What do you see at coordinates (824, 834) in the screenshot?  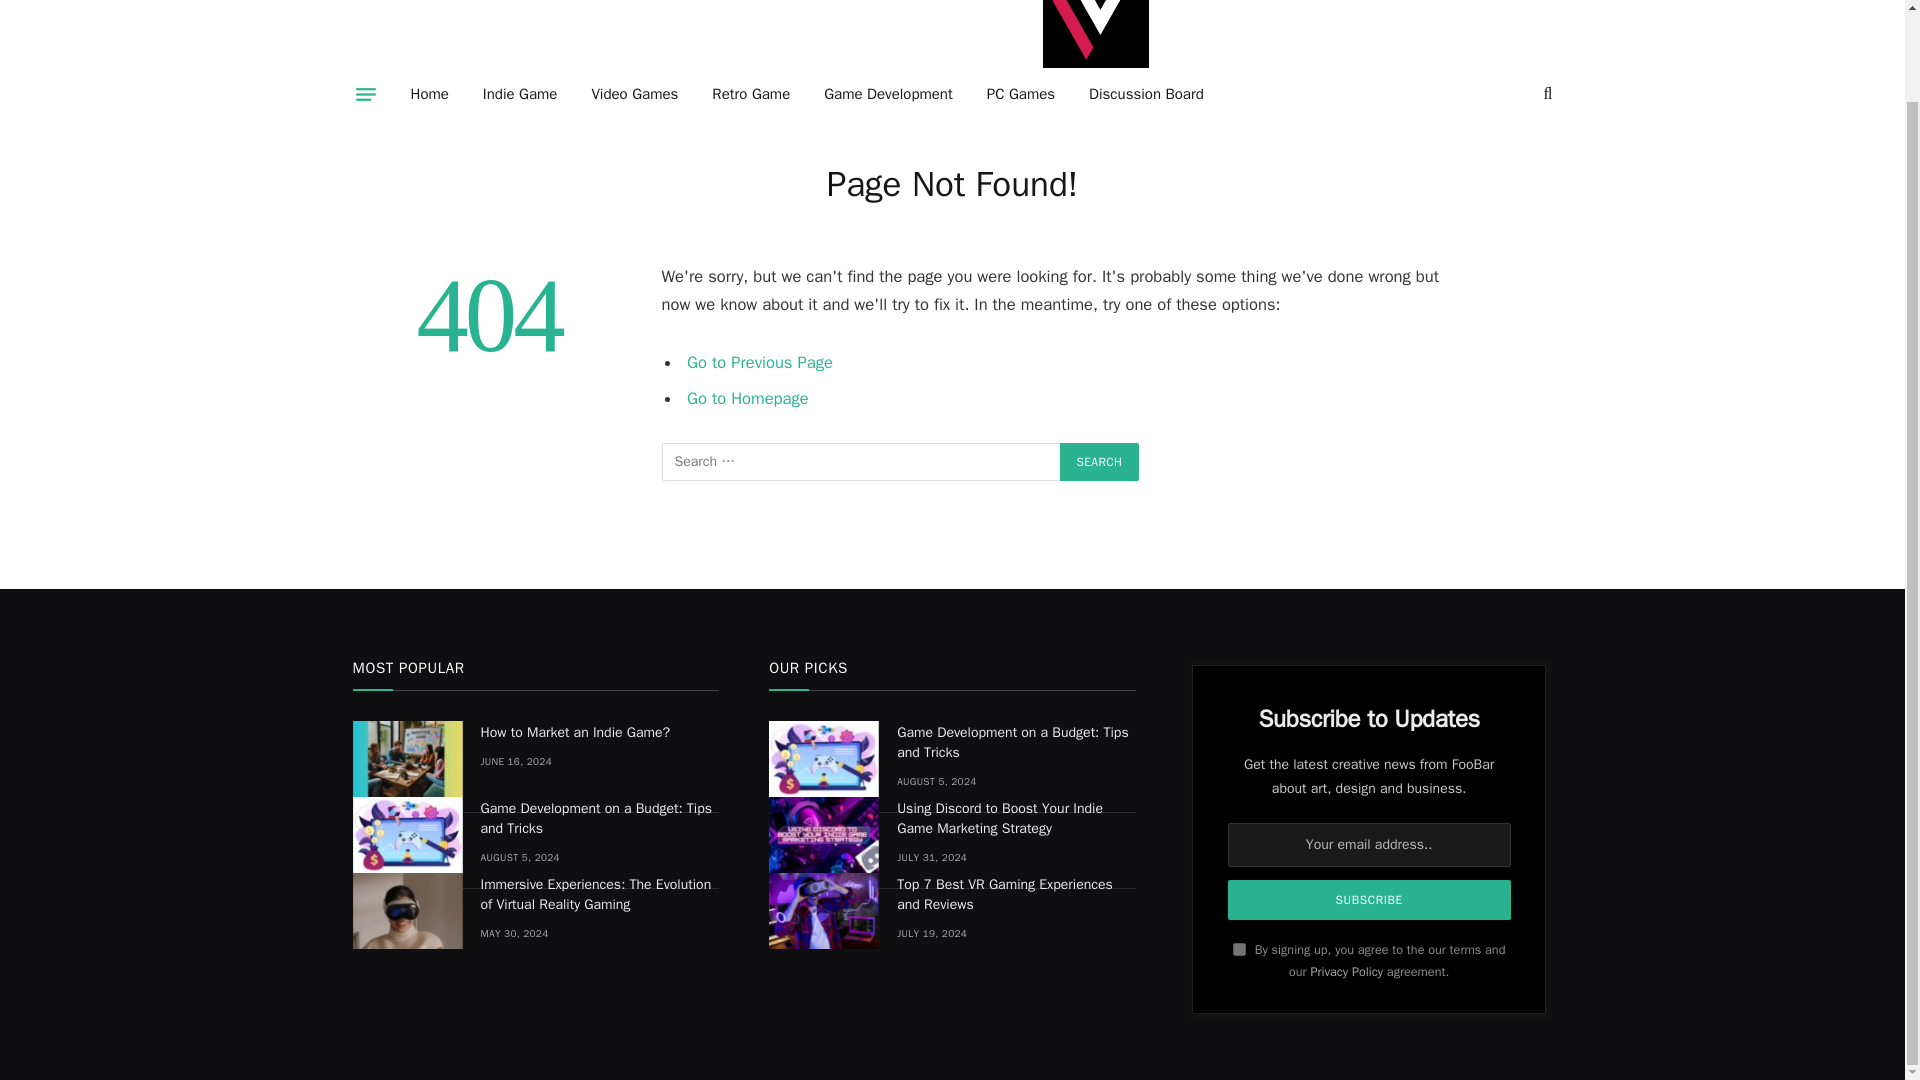 I see `Using Discord to Boost Your Indie Game Marketing Strategy` at bounding box center [824, 834].